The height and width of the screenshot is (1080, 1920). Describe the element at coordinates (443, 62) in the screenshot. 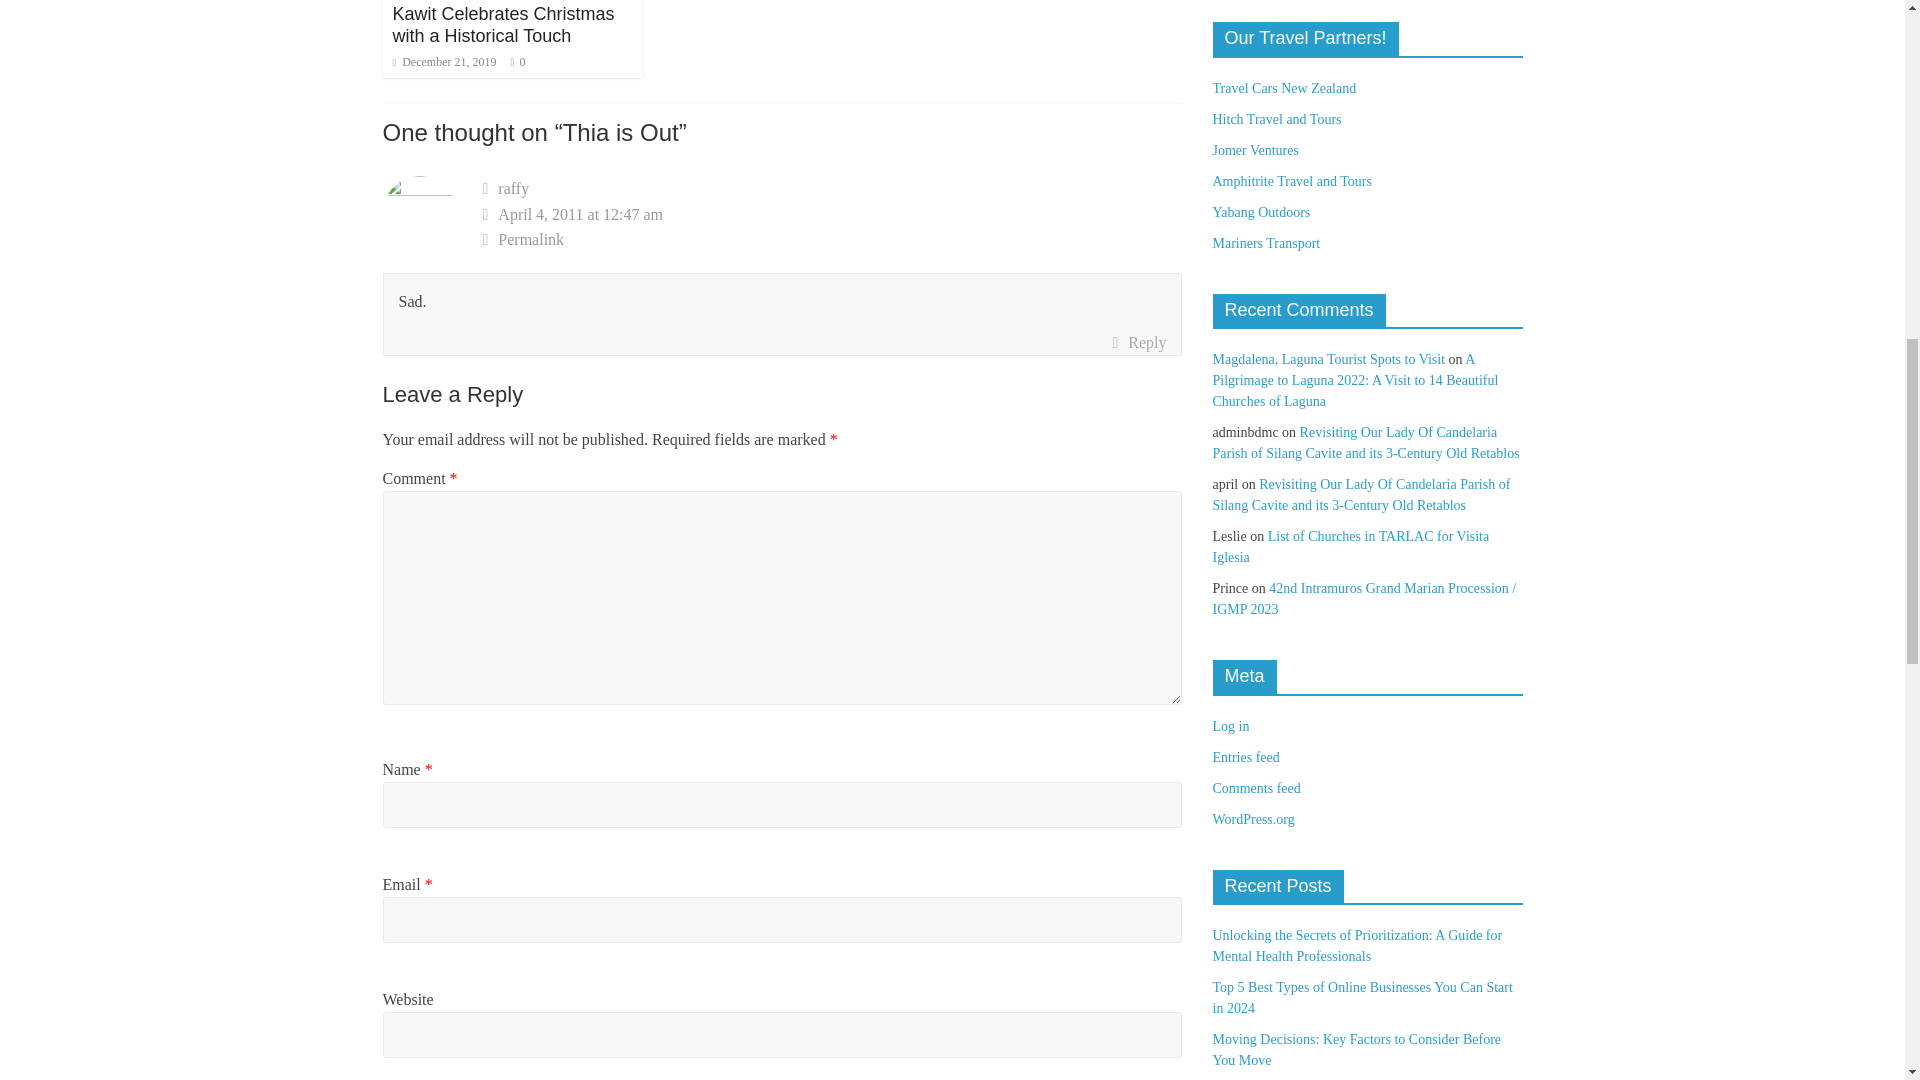

I see `11:35 am` at that location.